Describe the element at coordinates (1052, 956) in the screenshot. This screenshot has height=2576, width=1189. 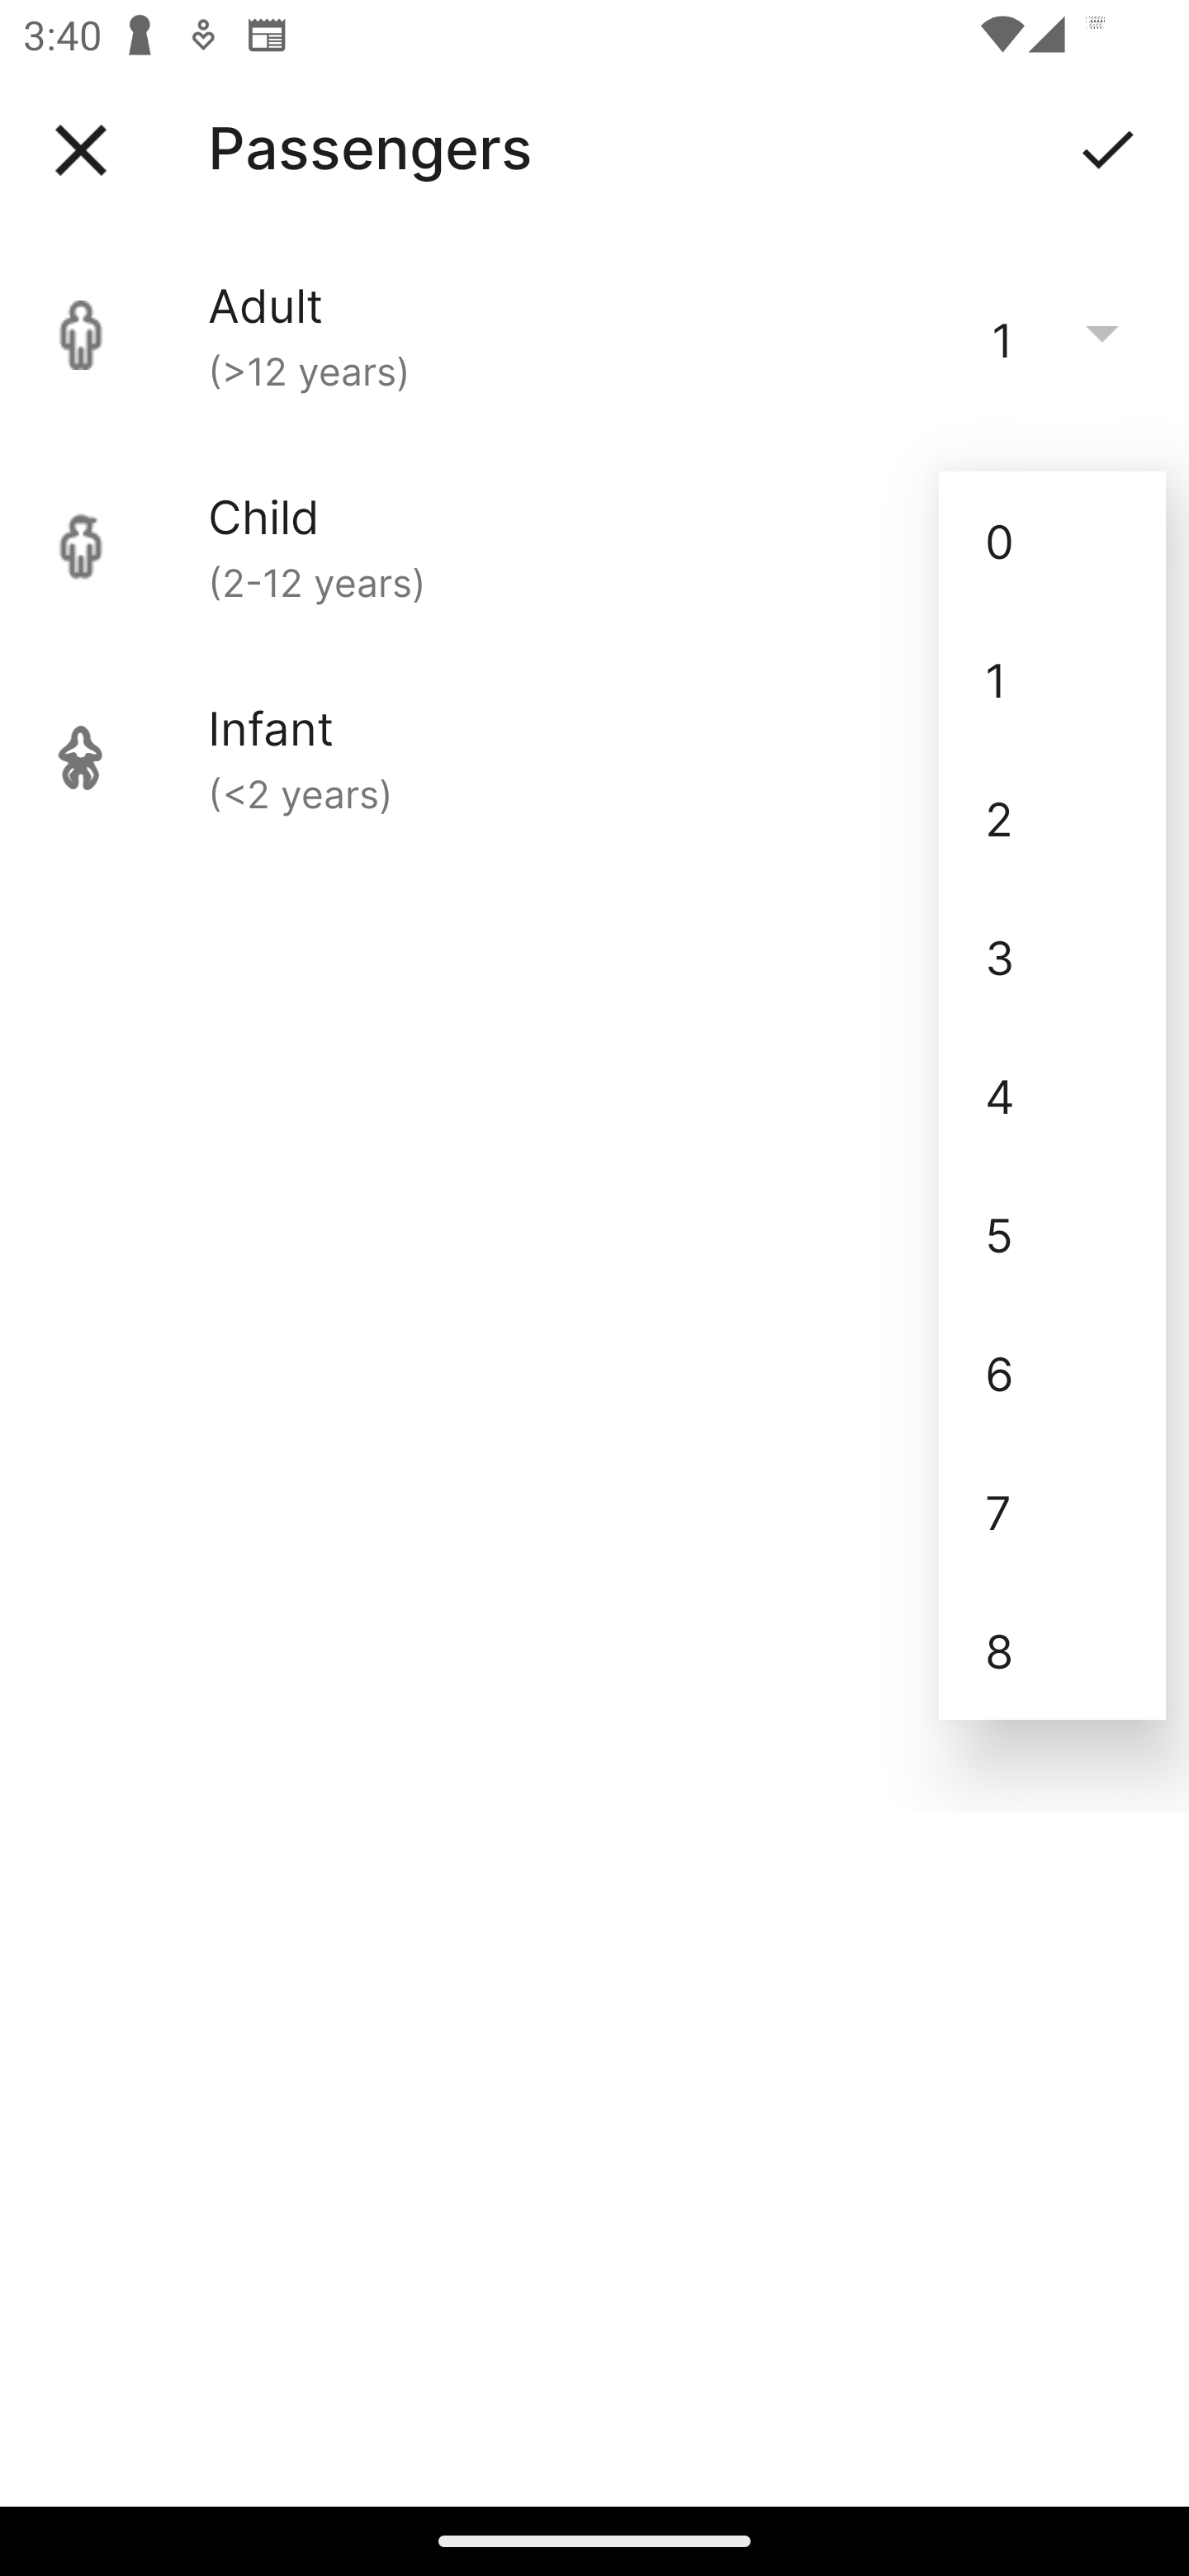
I see `3` at that location.